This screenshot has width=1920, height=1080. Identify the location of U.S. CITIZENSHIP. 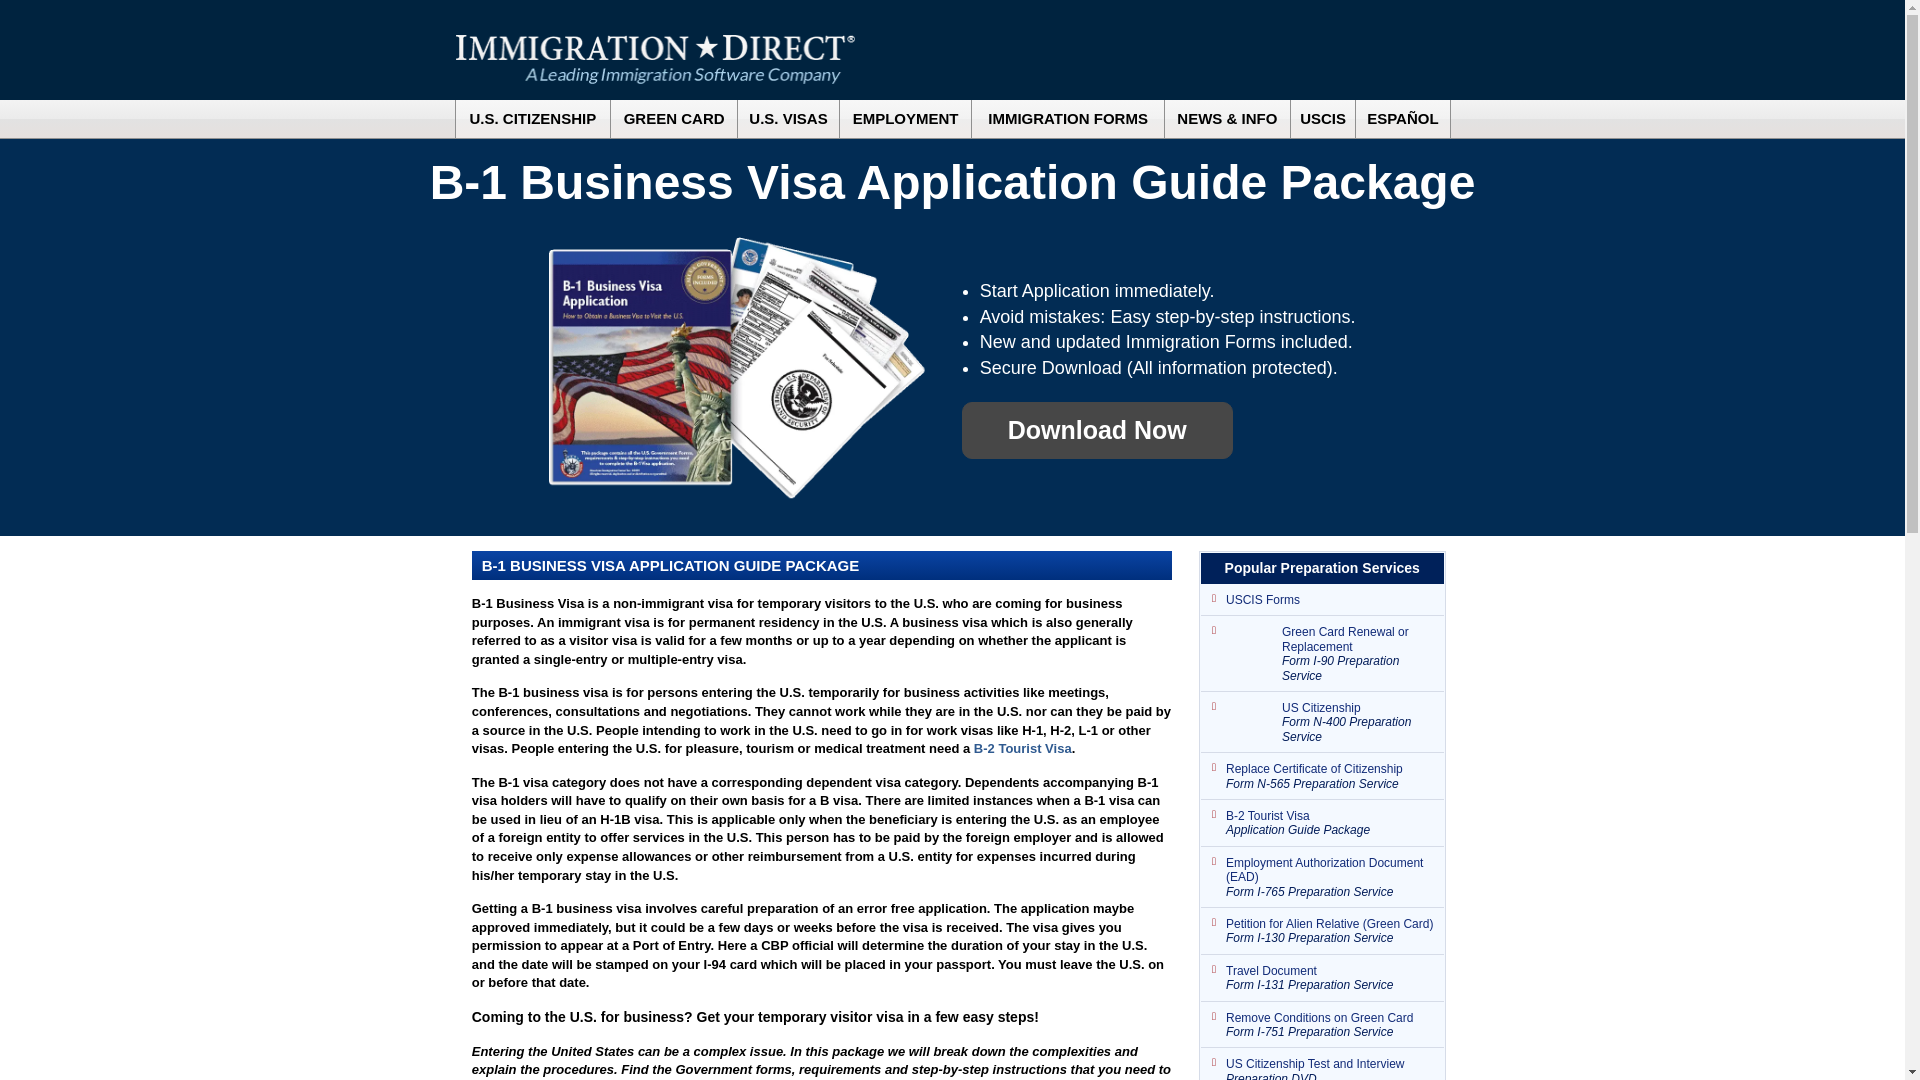
(533, 119).